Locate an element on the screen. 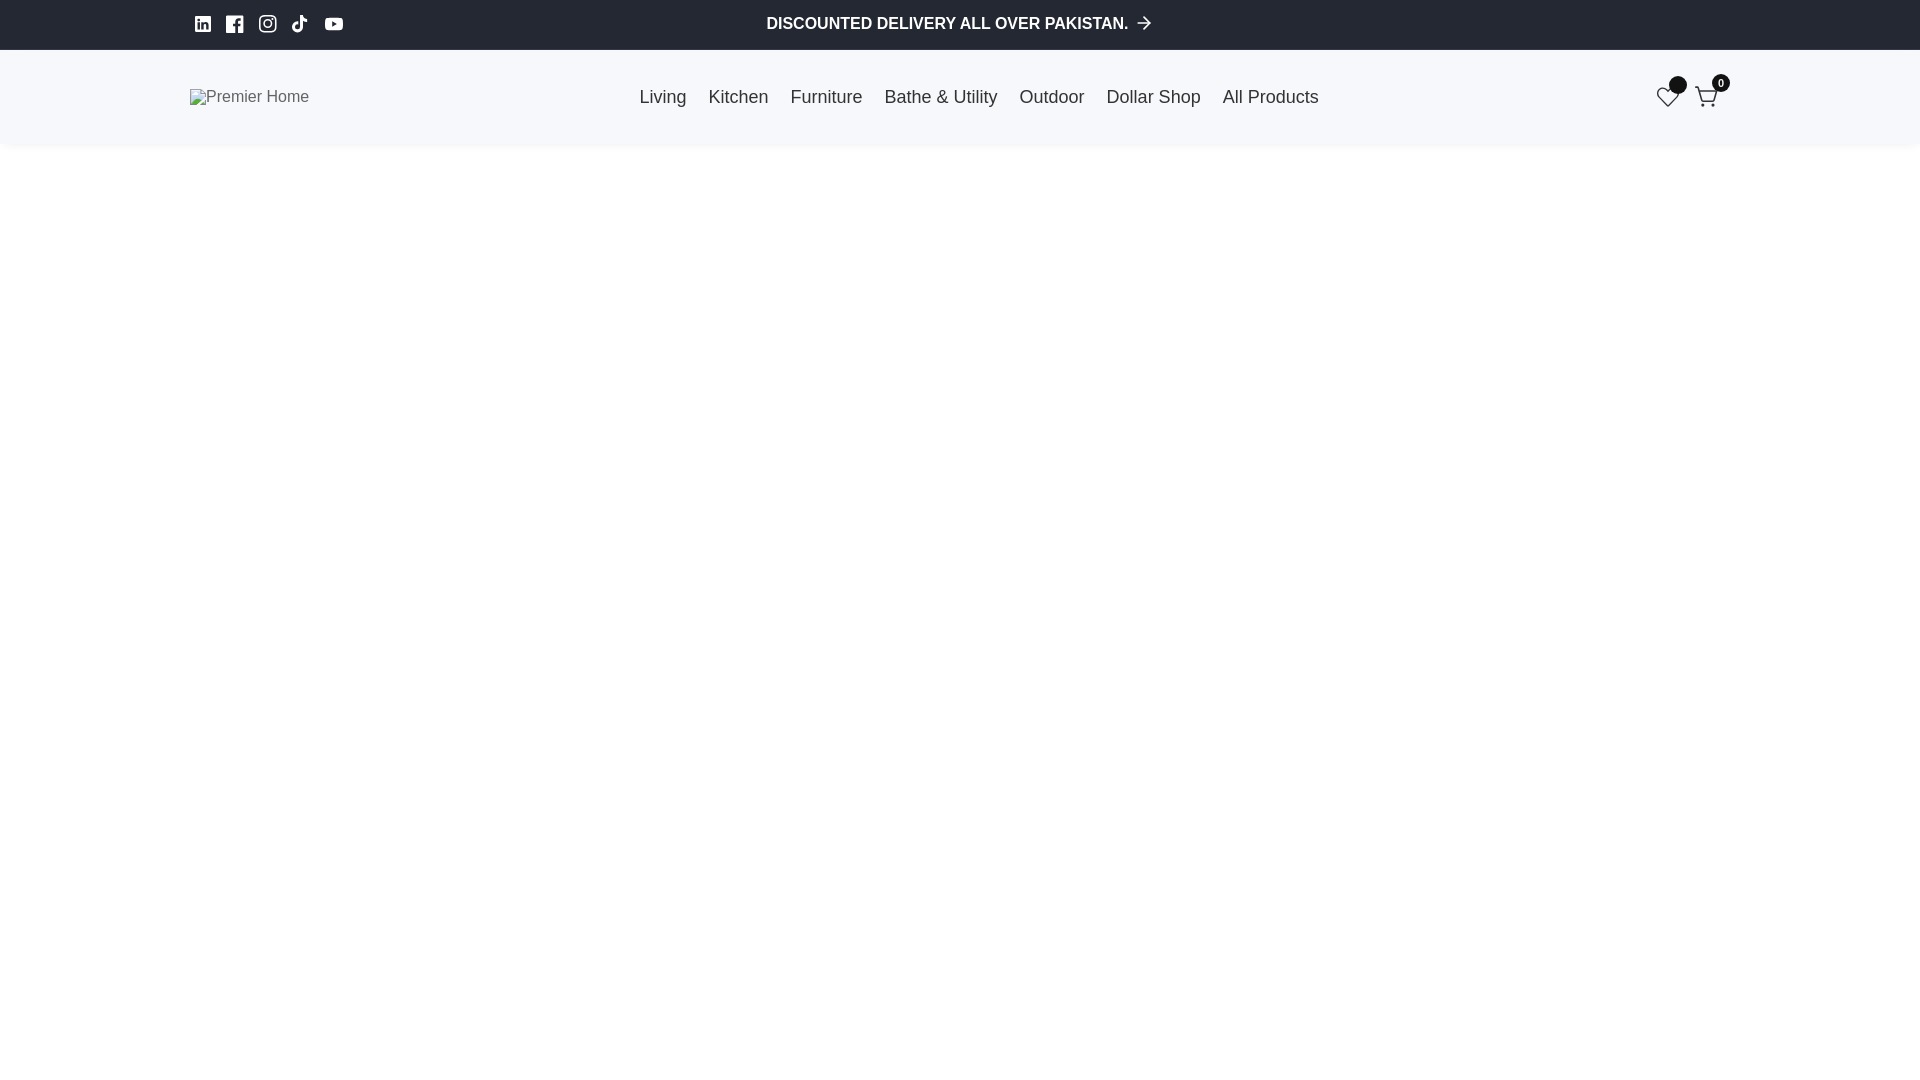 This screenshot has width=1920, height=1080. TikTok is located at coordinates (268, 23).